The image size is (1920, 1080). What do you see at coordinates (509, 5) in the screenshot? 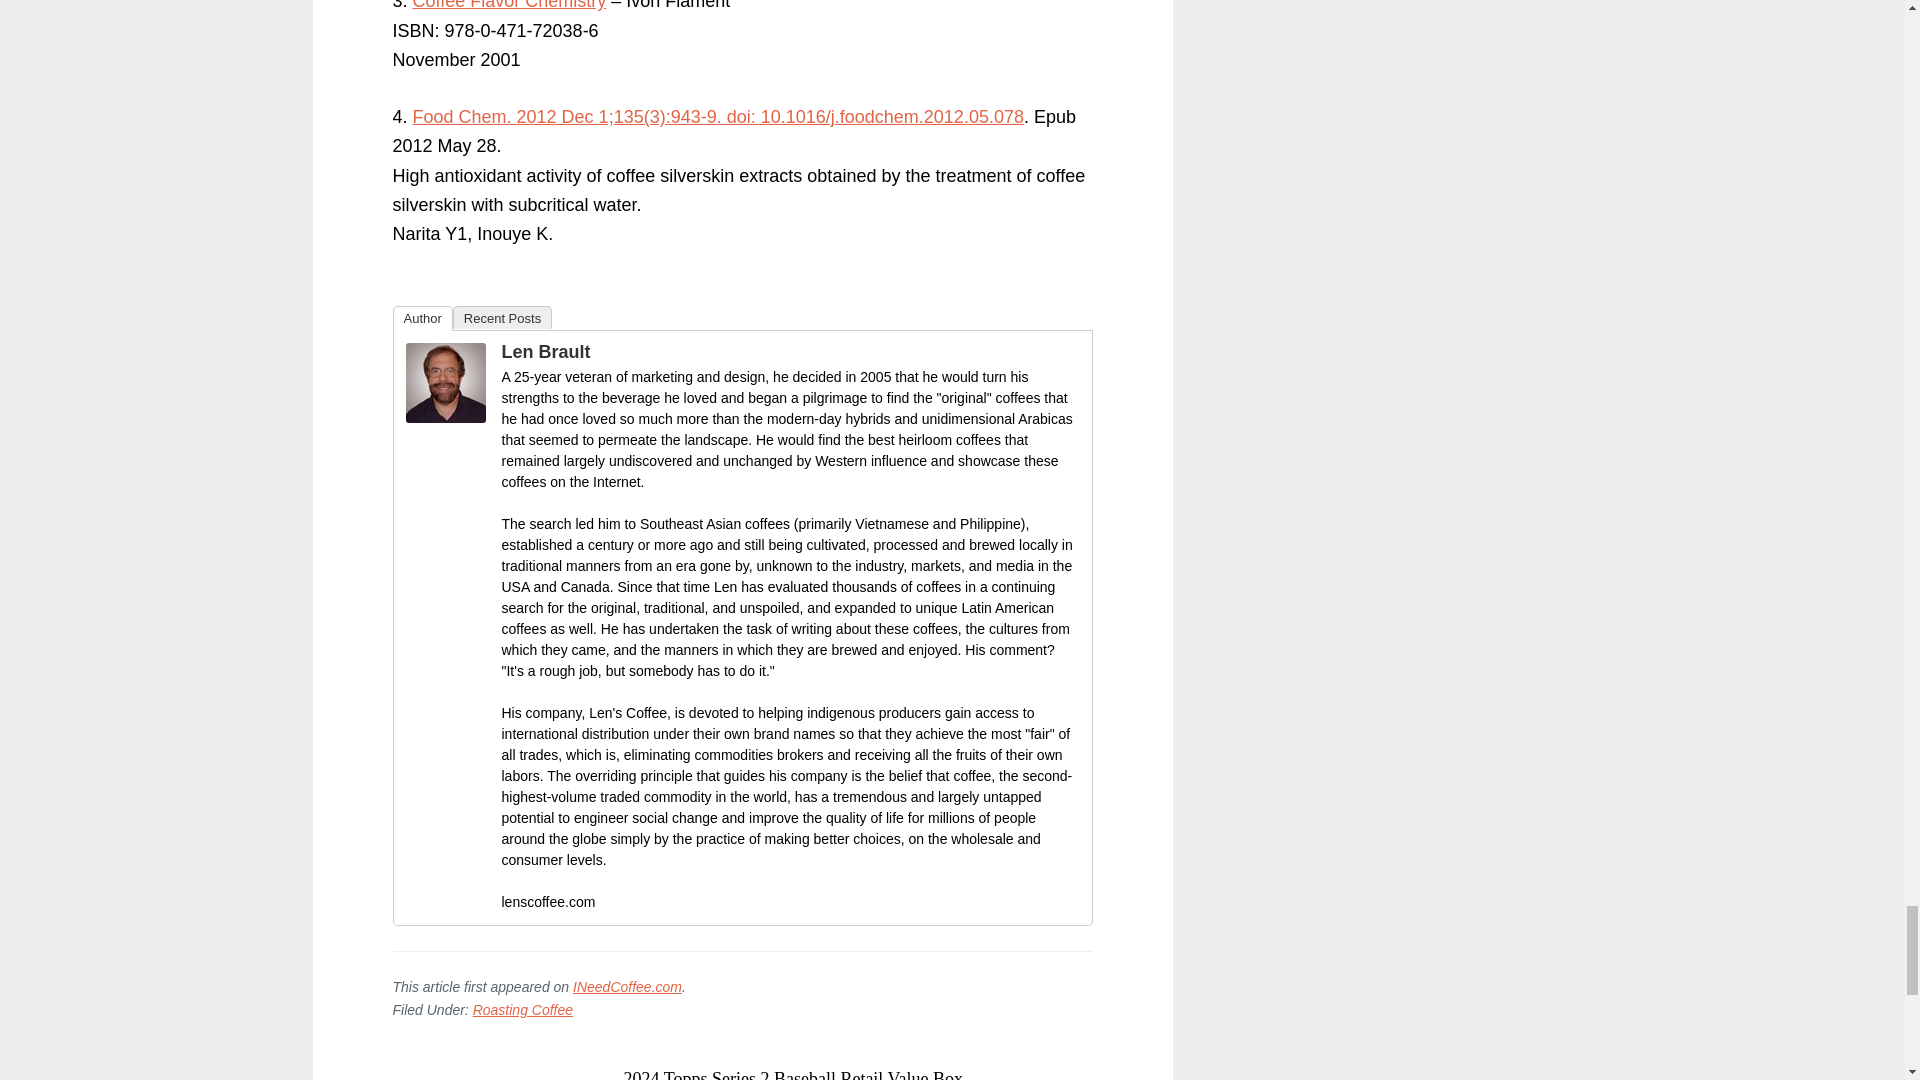
I see `Coffee Flavor Chemistry` at bounding box center [509, 5].